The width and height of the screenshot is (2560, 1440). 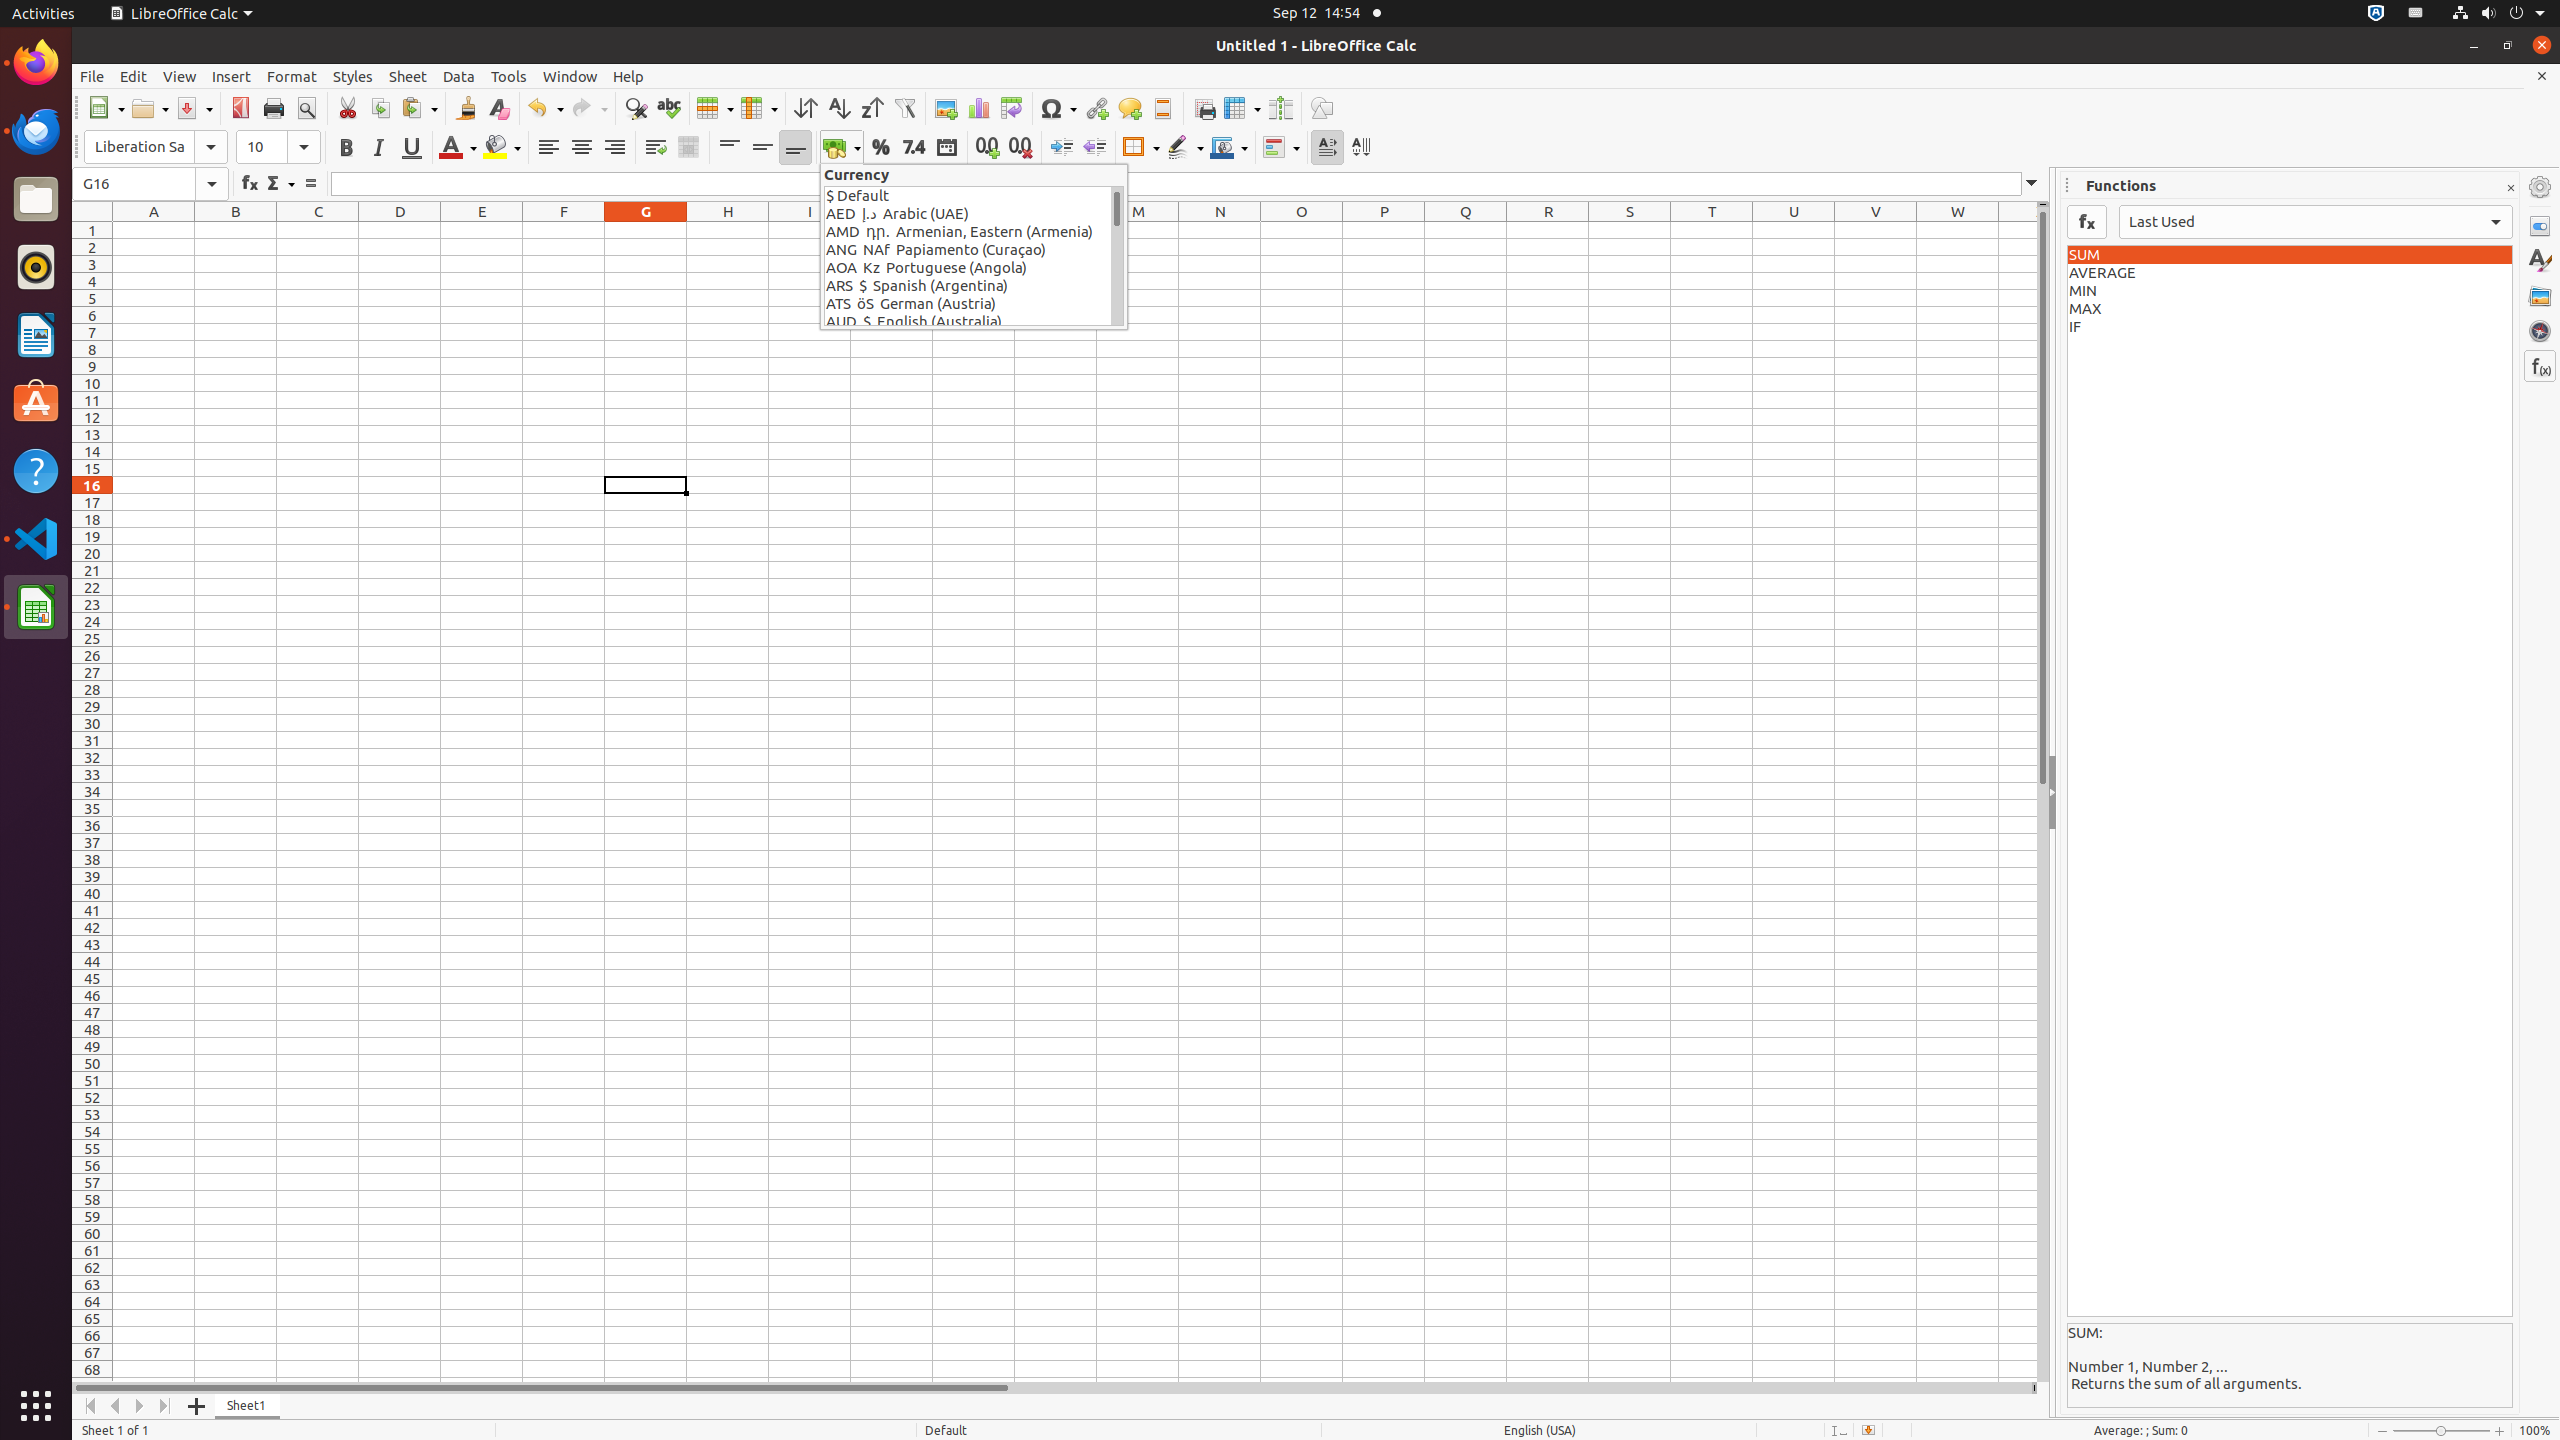 What do you see at coordinates (1302, 230) in the screenshot?
I see `O1` at bounding box center [1302, 230].